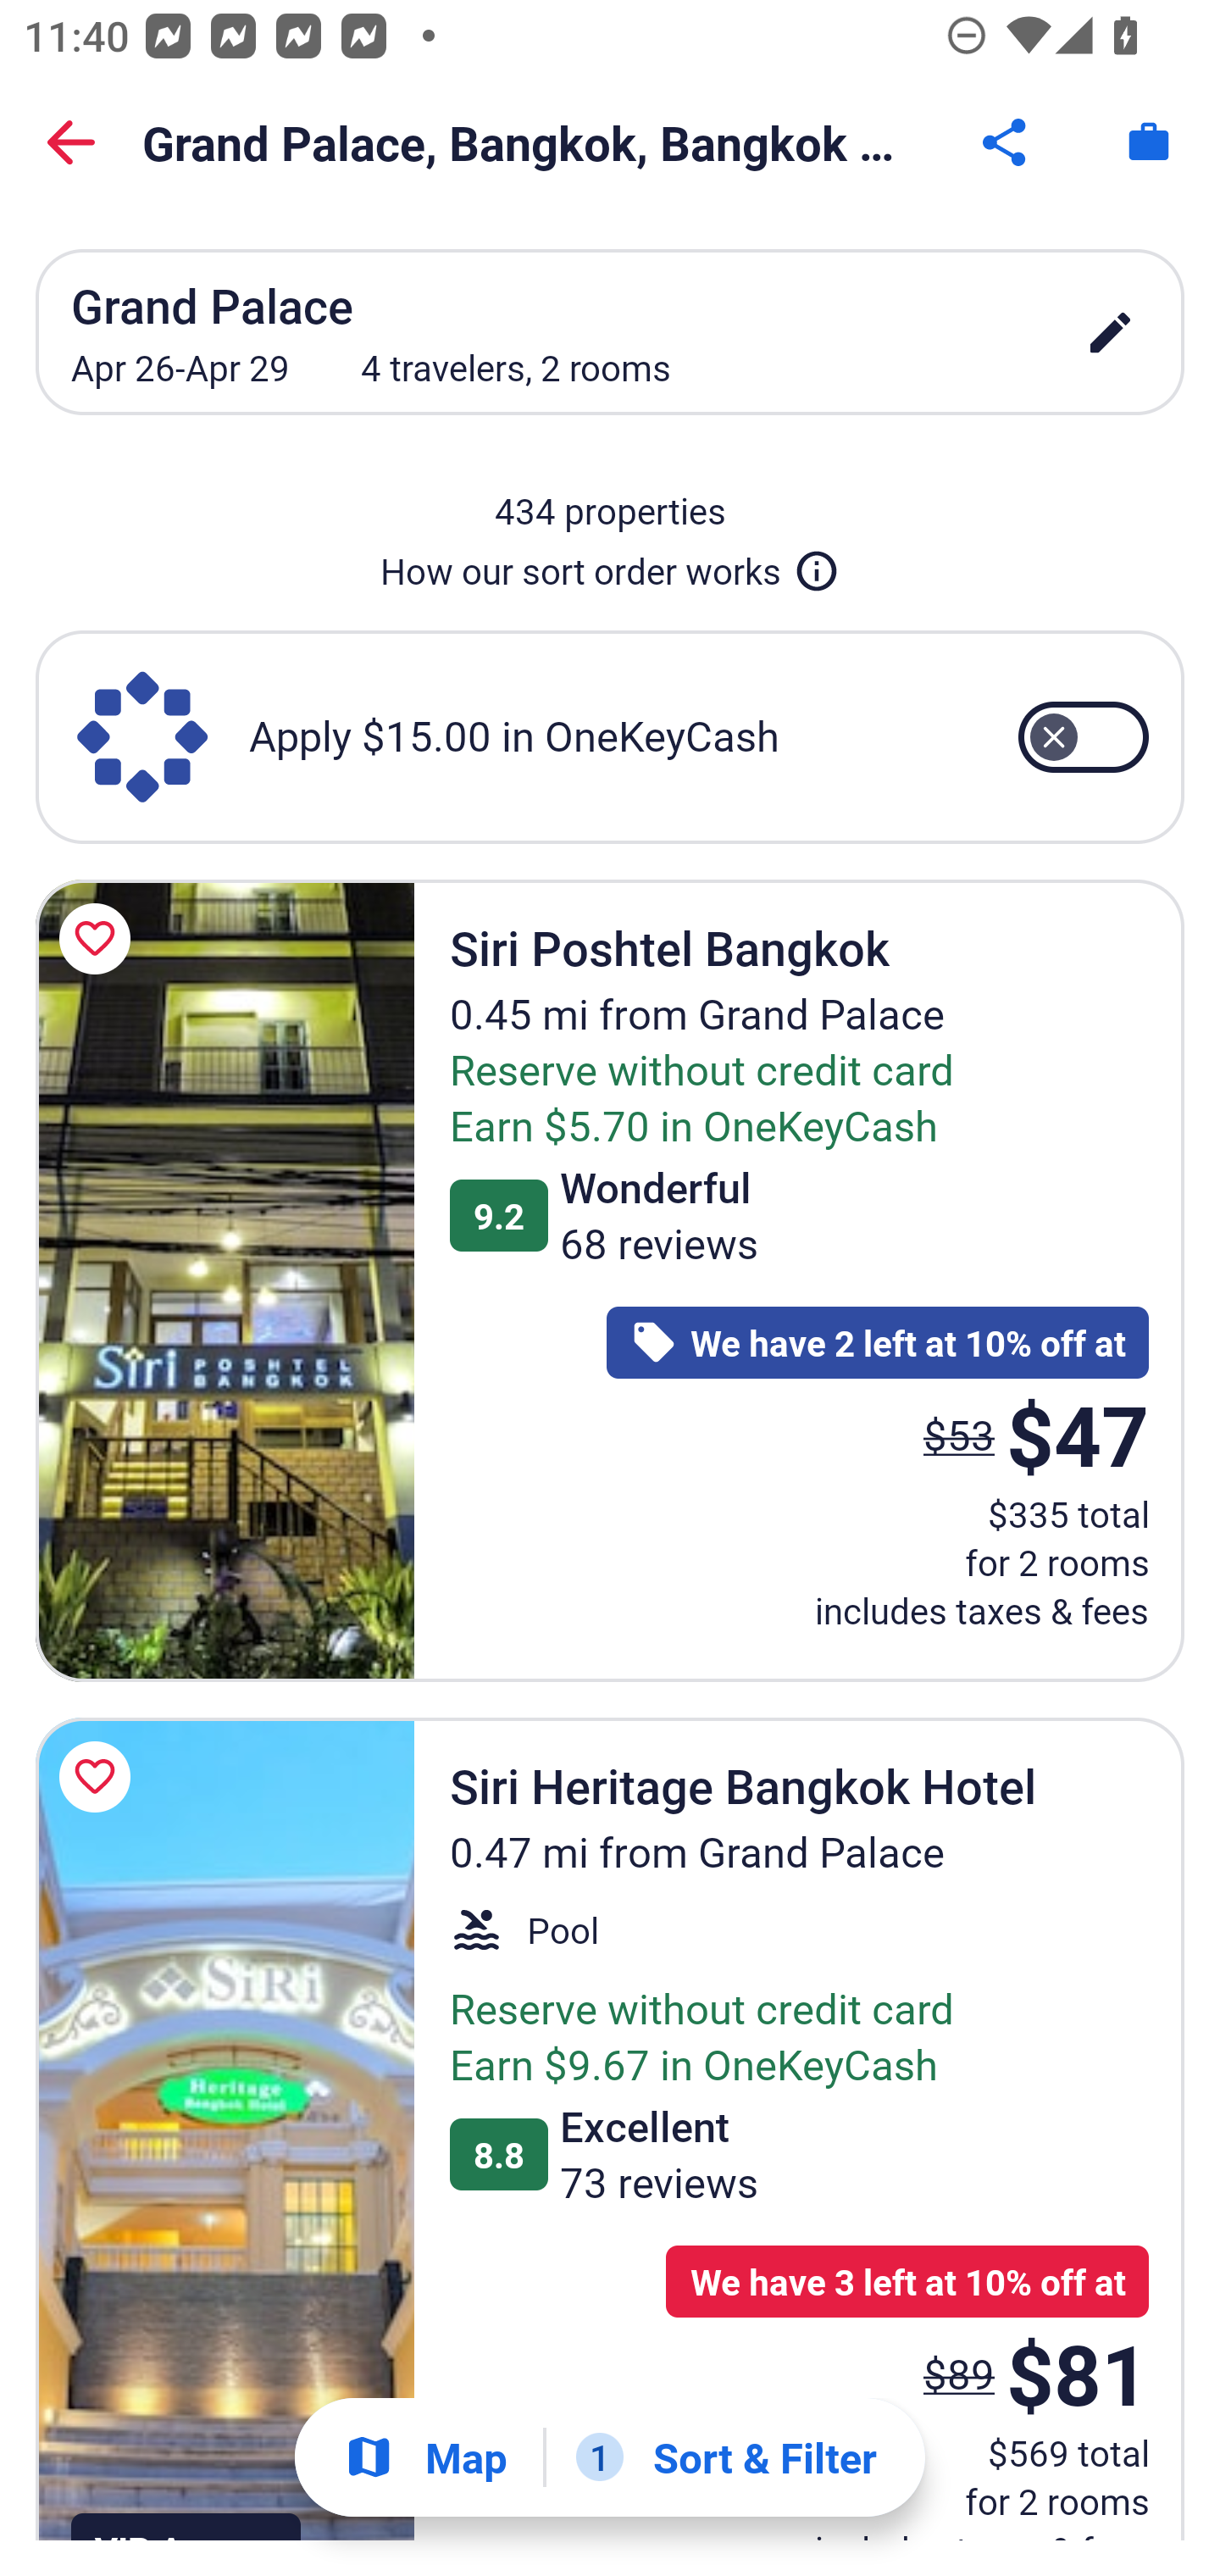 The width and height of the screenshot is (1220, 2576). I want to click on 1 Sort & Filter 1 Filter applied. Filters Button, so click(726, 2457).